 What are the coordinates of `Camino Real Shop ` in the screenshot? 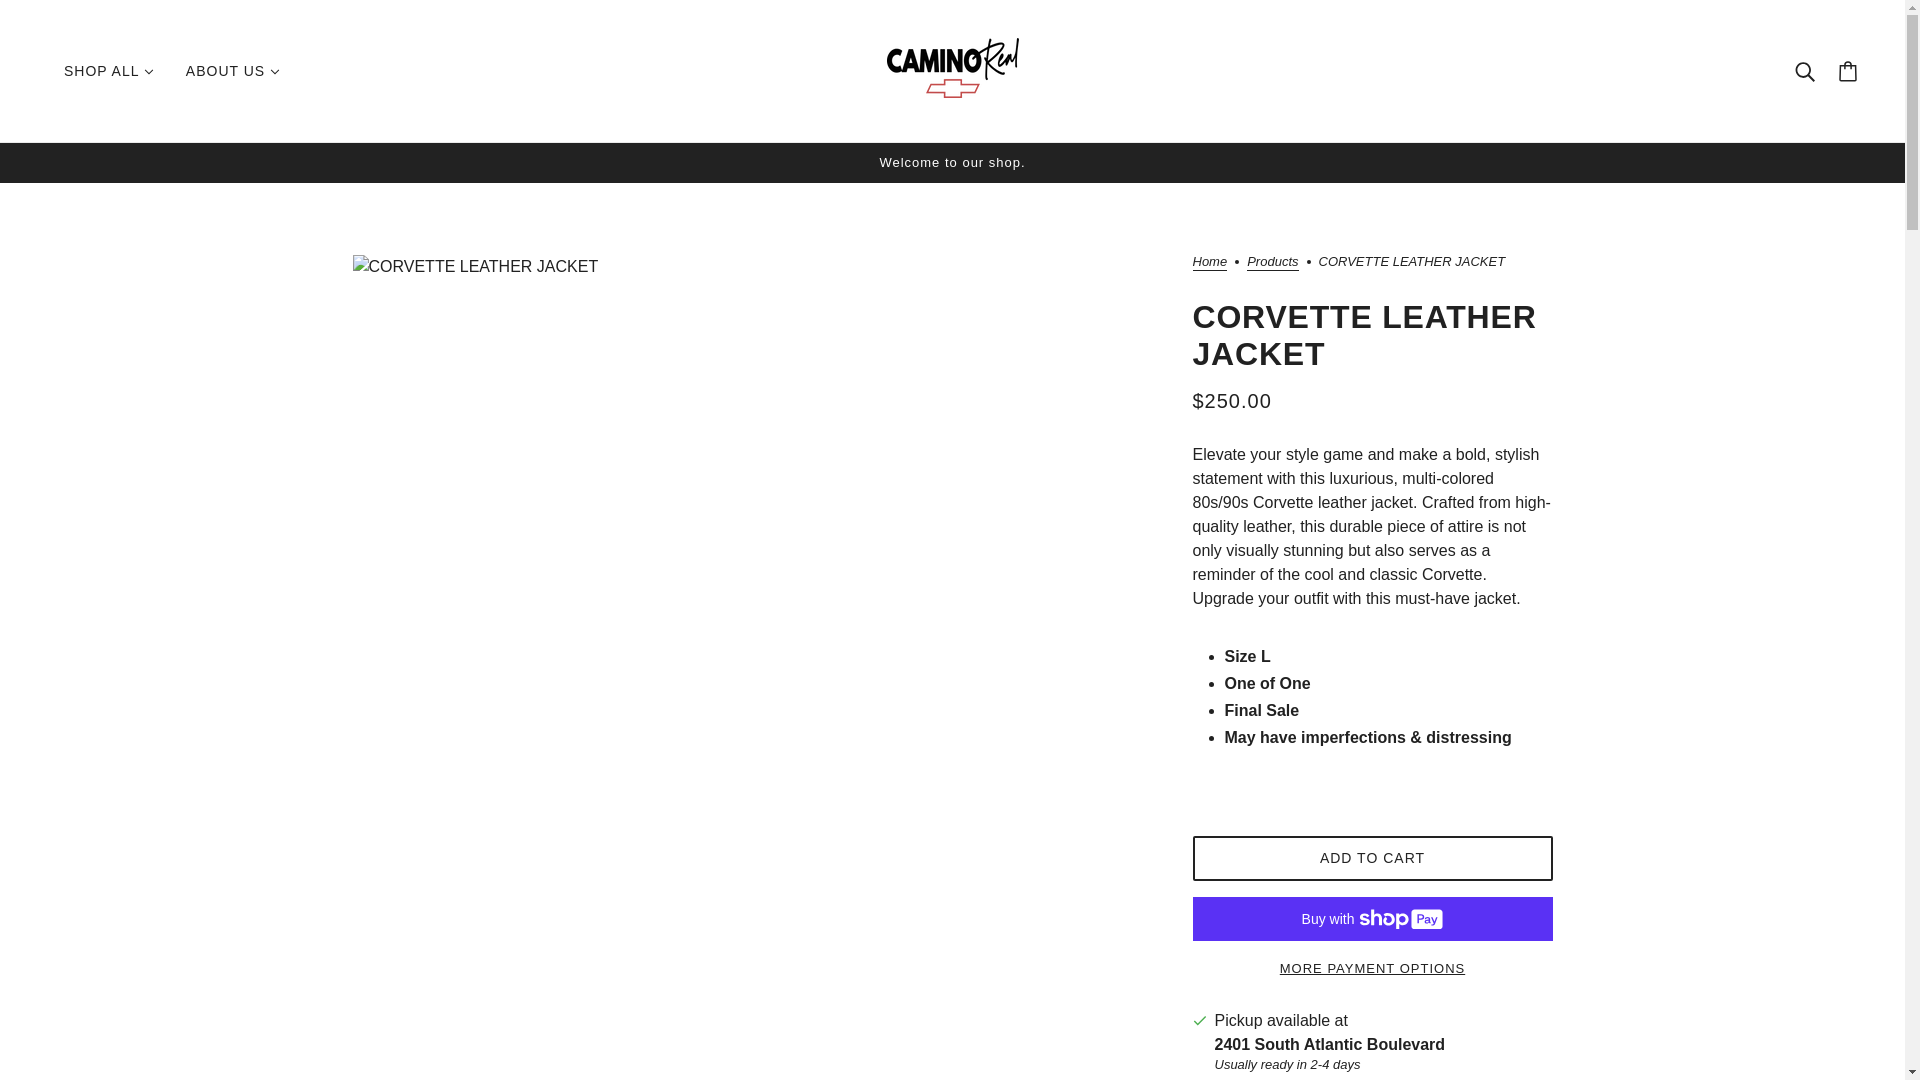 It's located at (951, 92).